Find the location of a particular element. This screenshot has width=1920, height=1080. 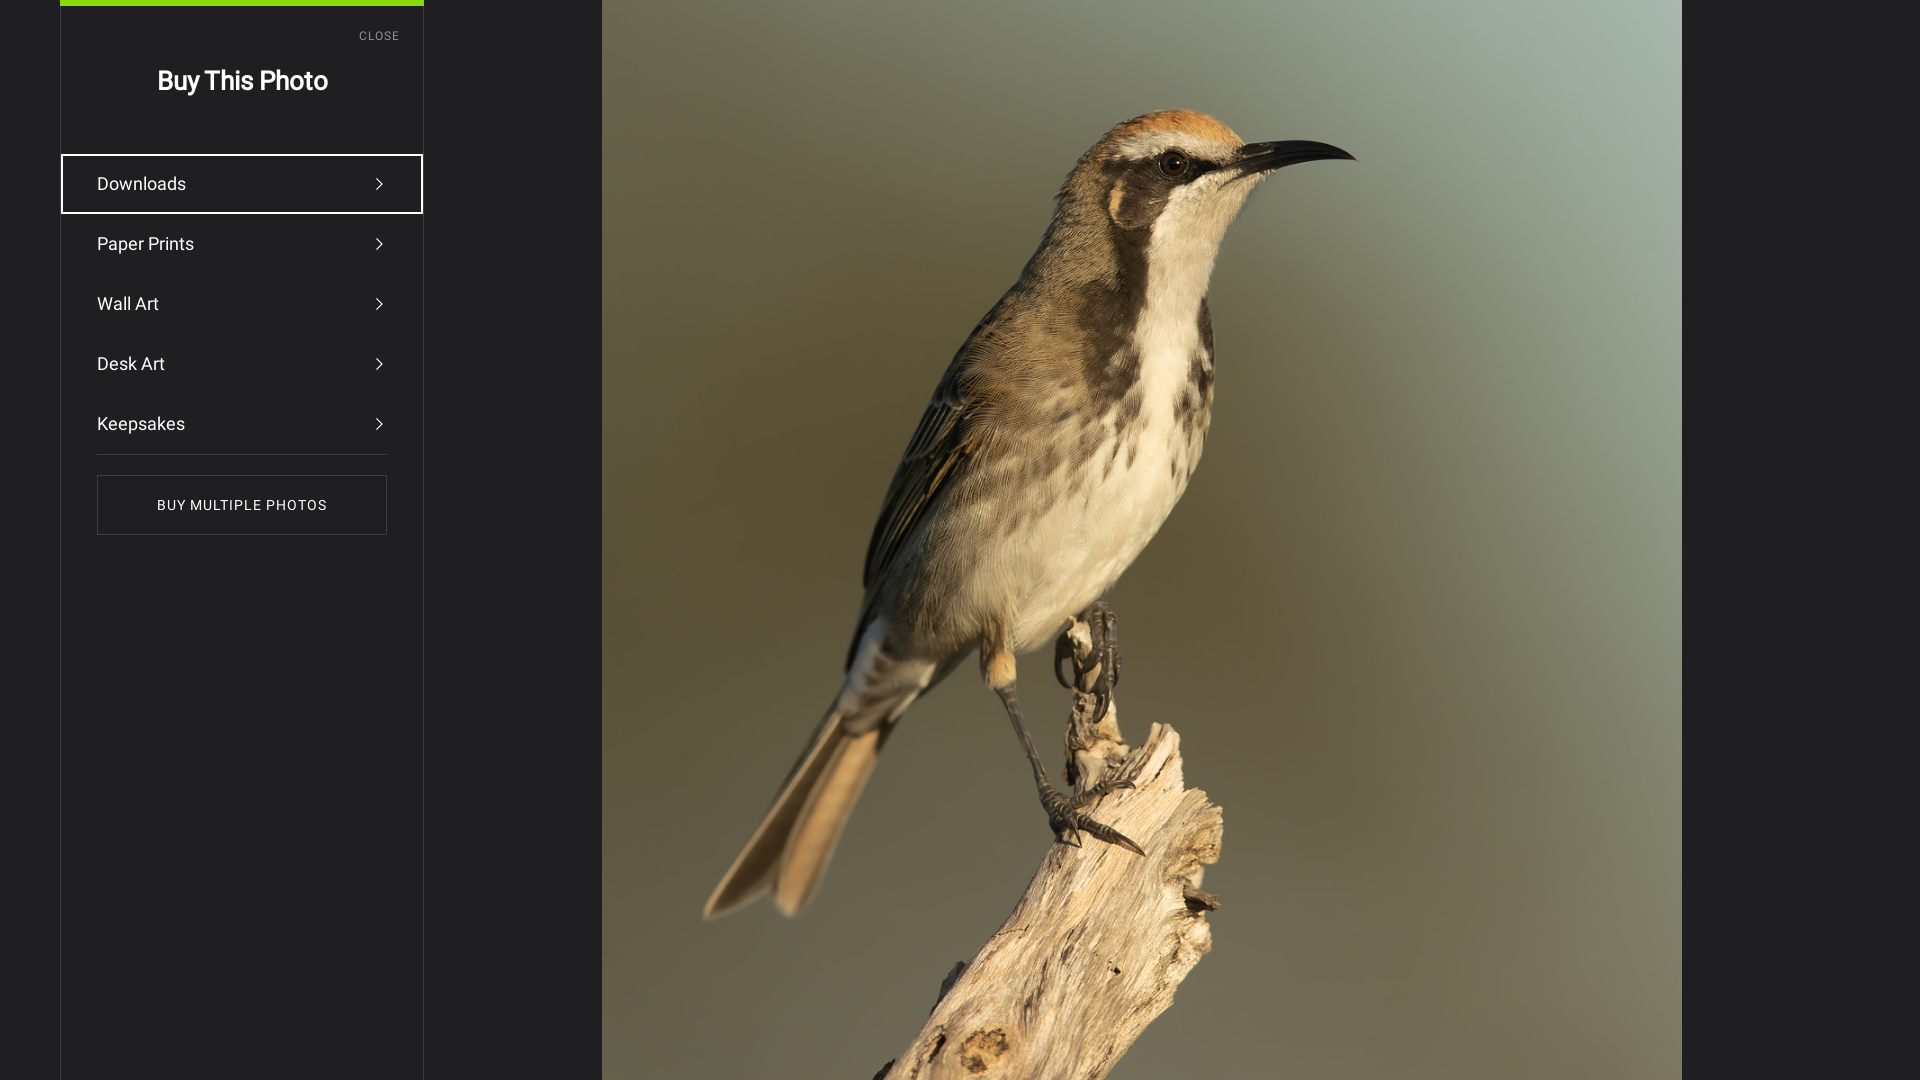

BUY MULTIPLE PHOTOS is located at coordinates (242, 505).